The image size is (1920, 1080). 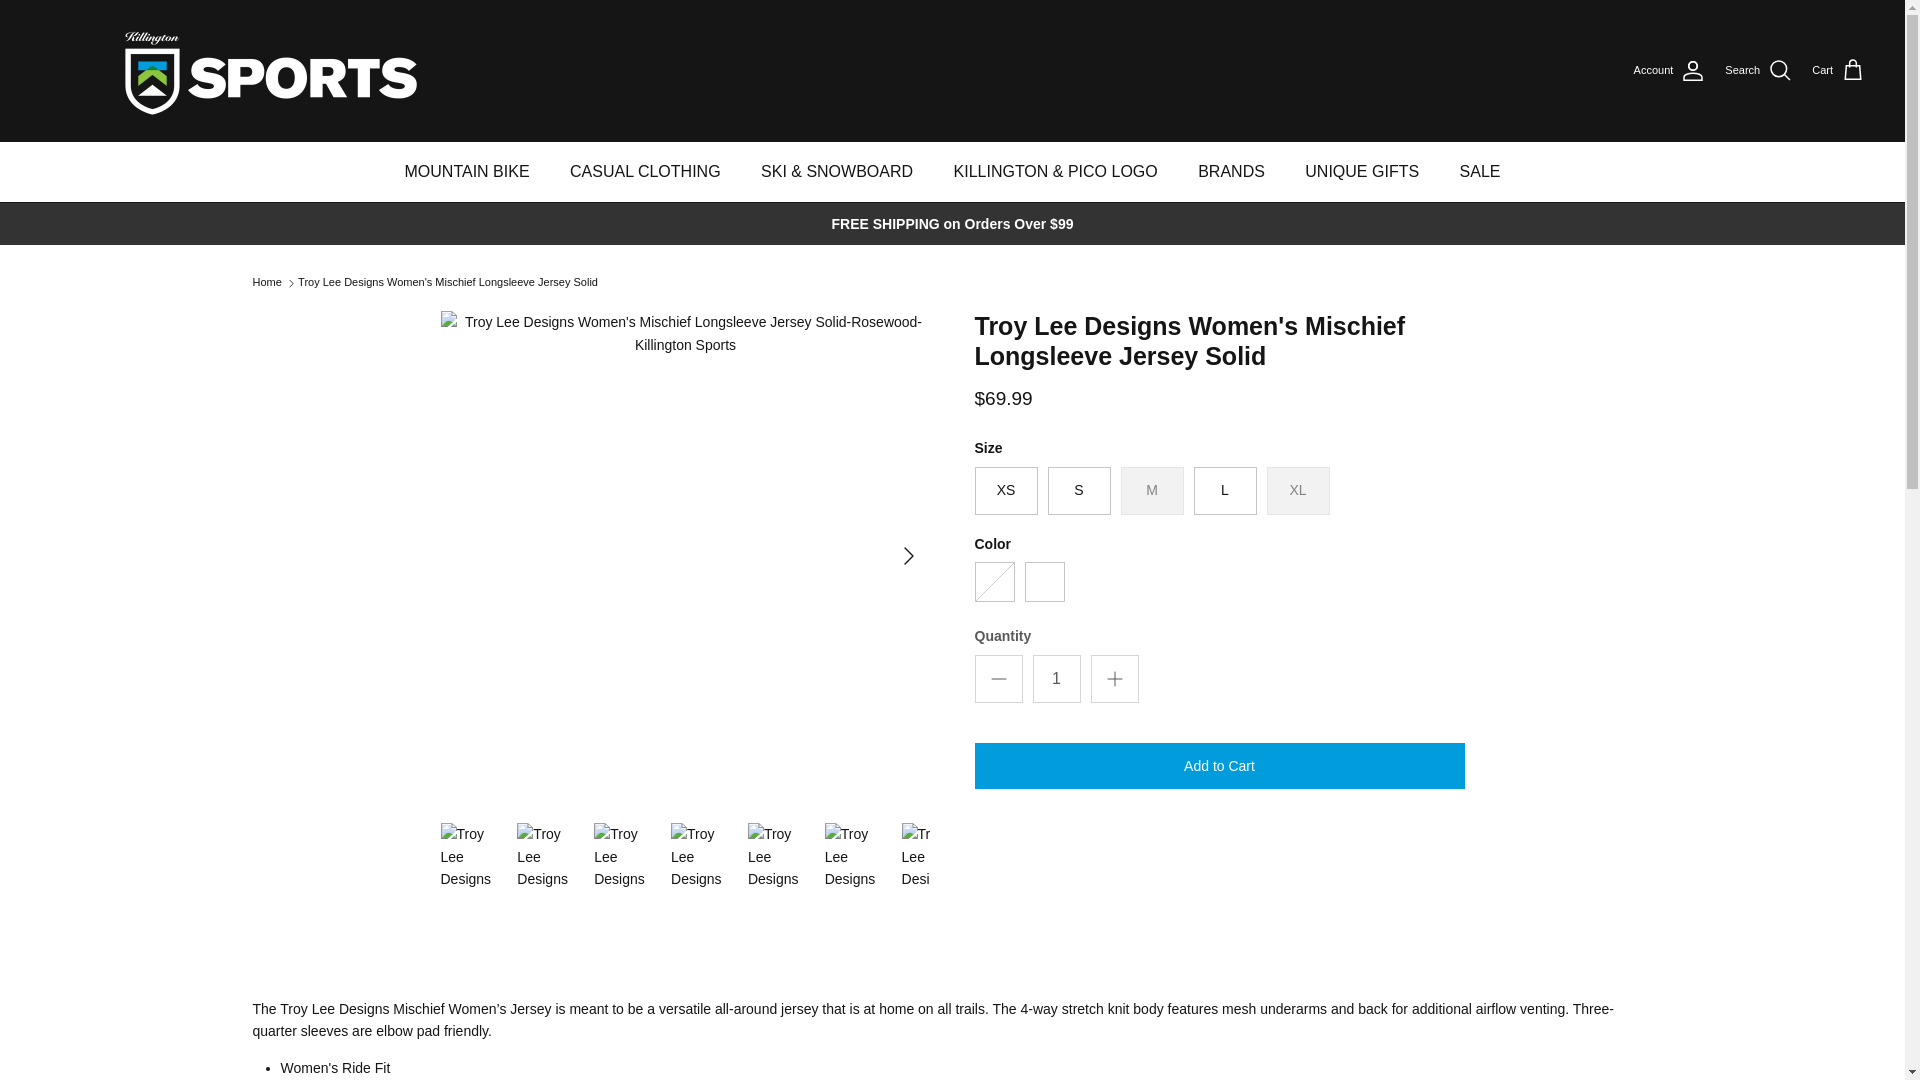 I want to click on Plus, so click(x=1114, y=679).